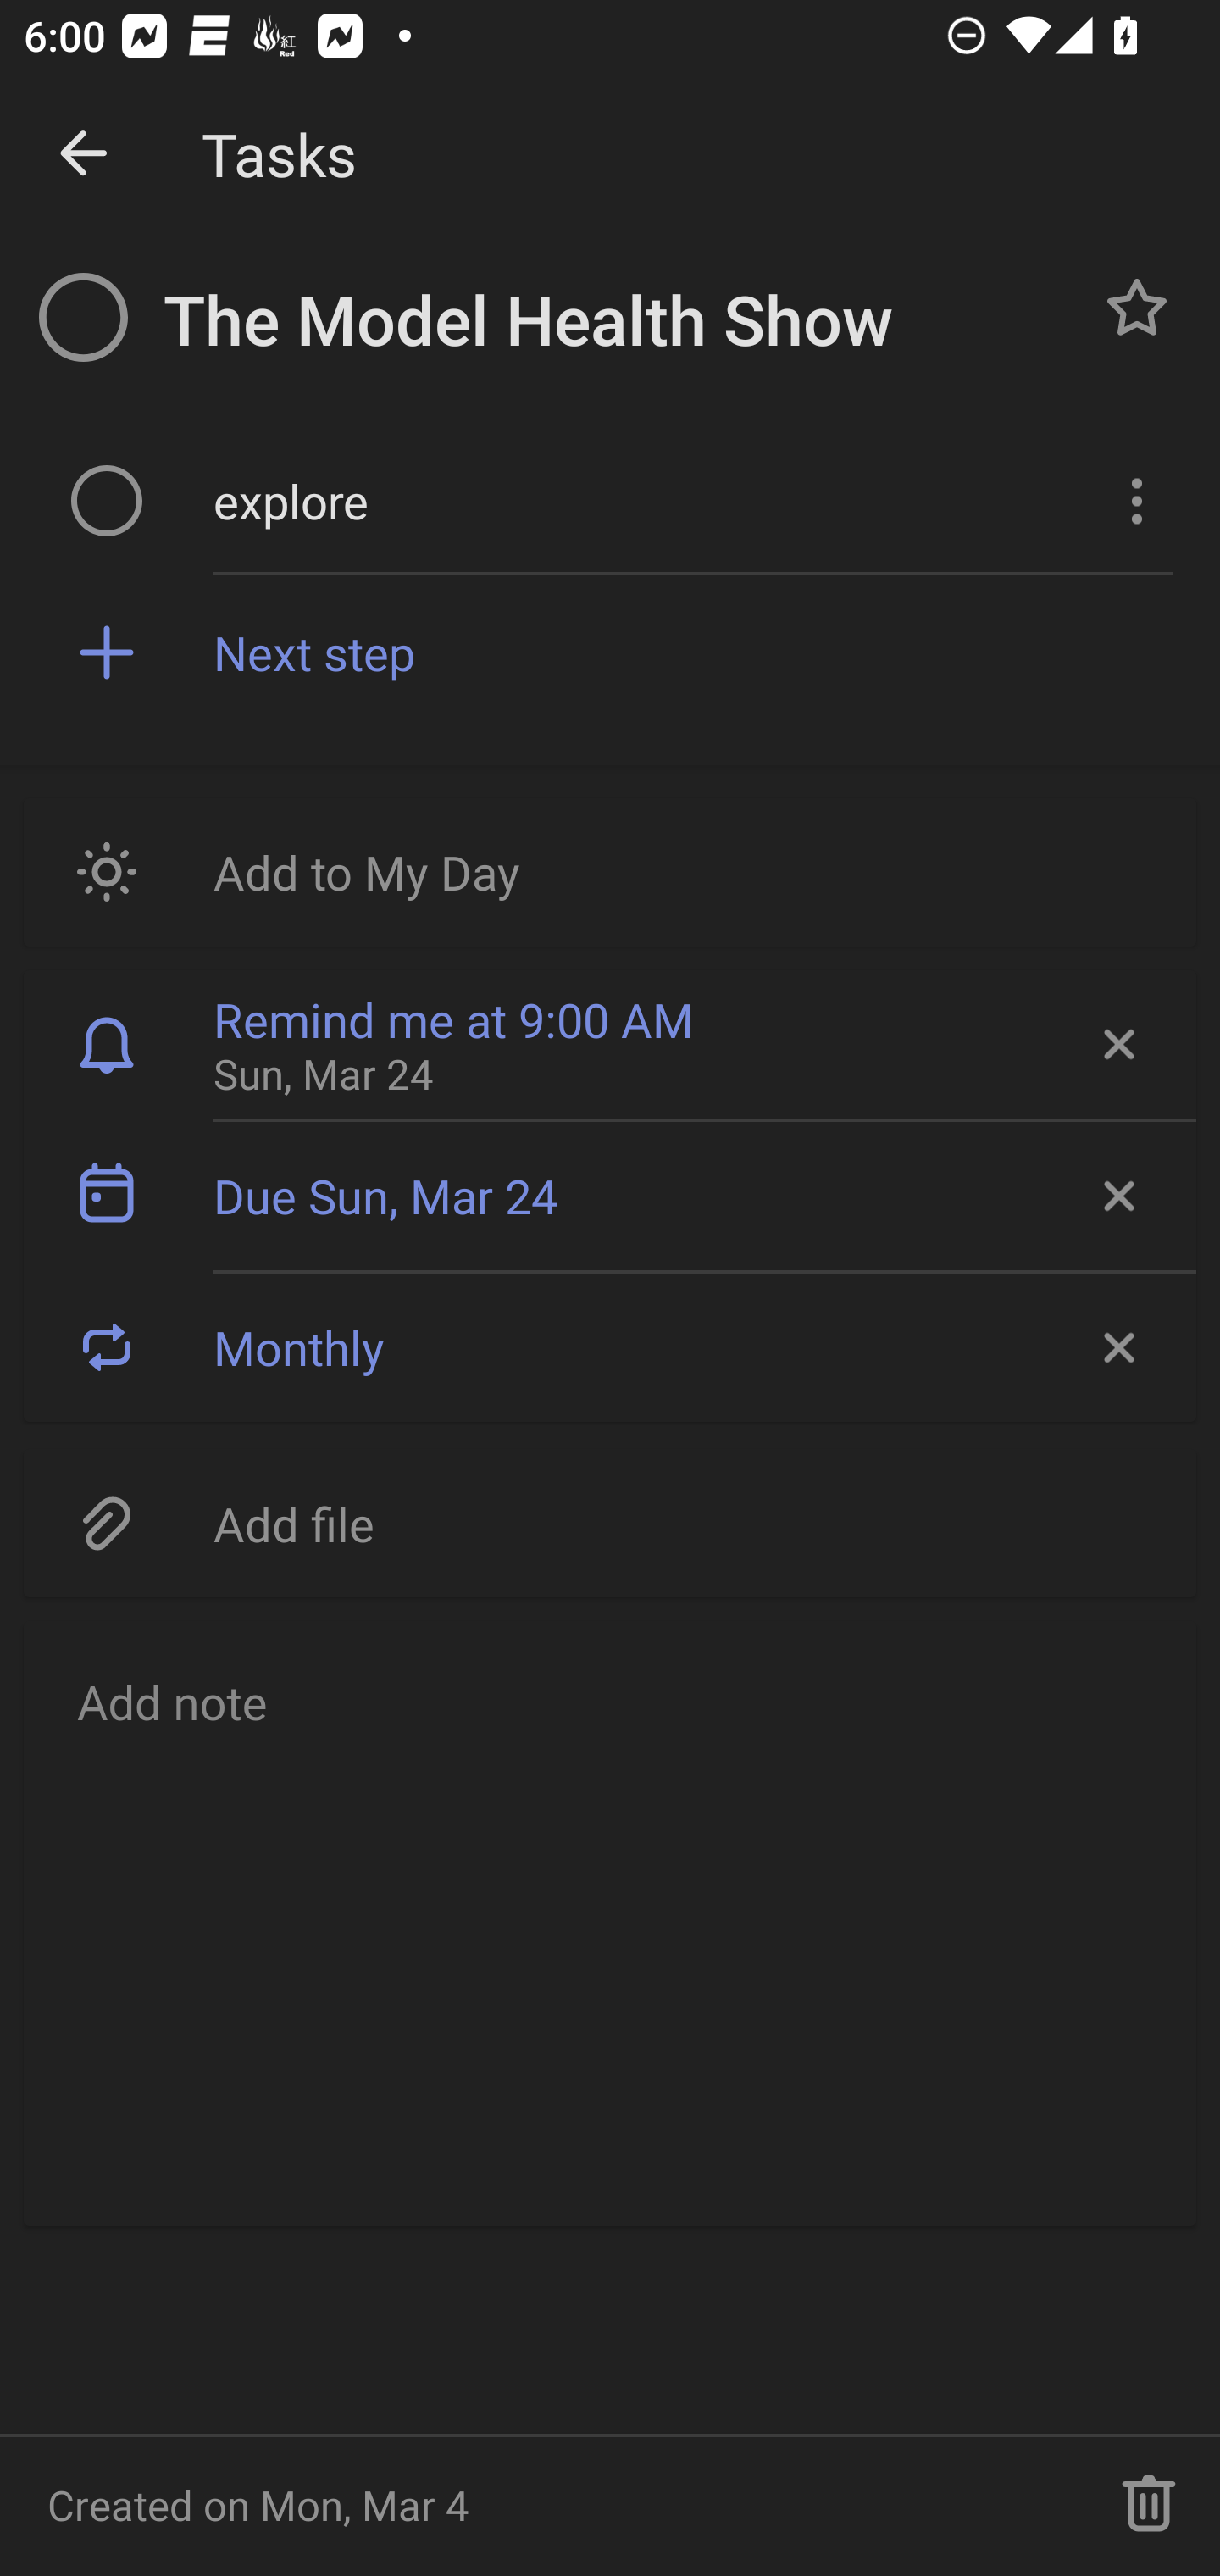  I want to click on Remind me at 9:00 AM Sun, Mar 24 Remove reminder, so click(610, 1044).